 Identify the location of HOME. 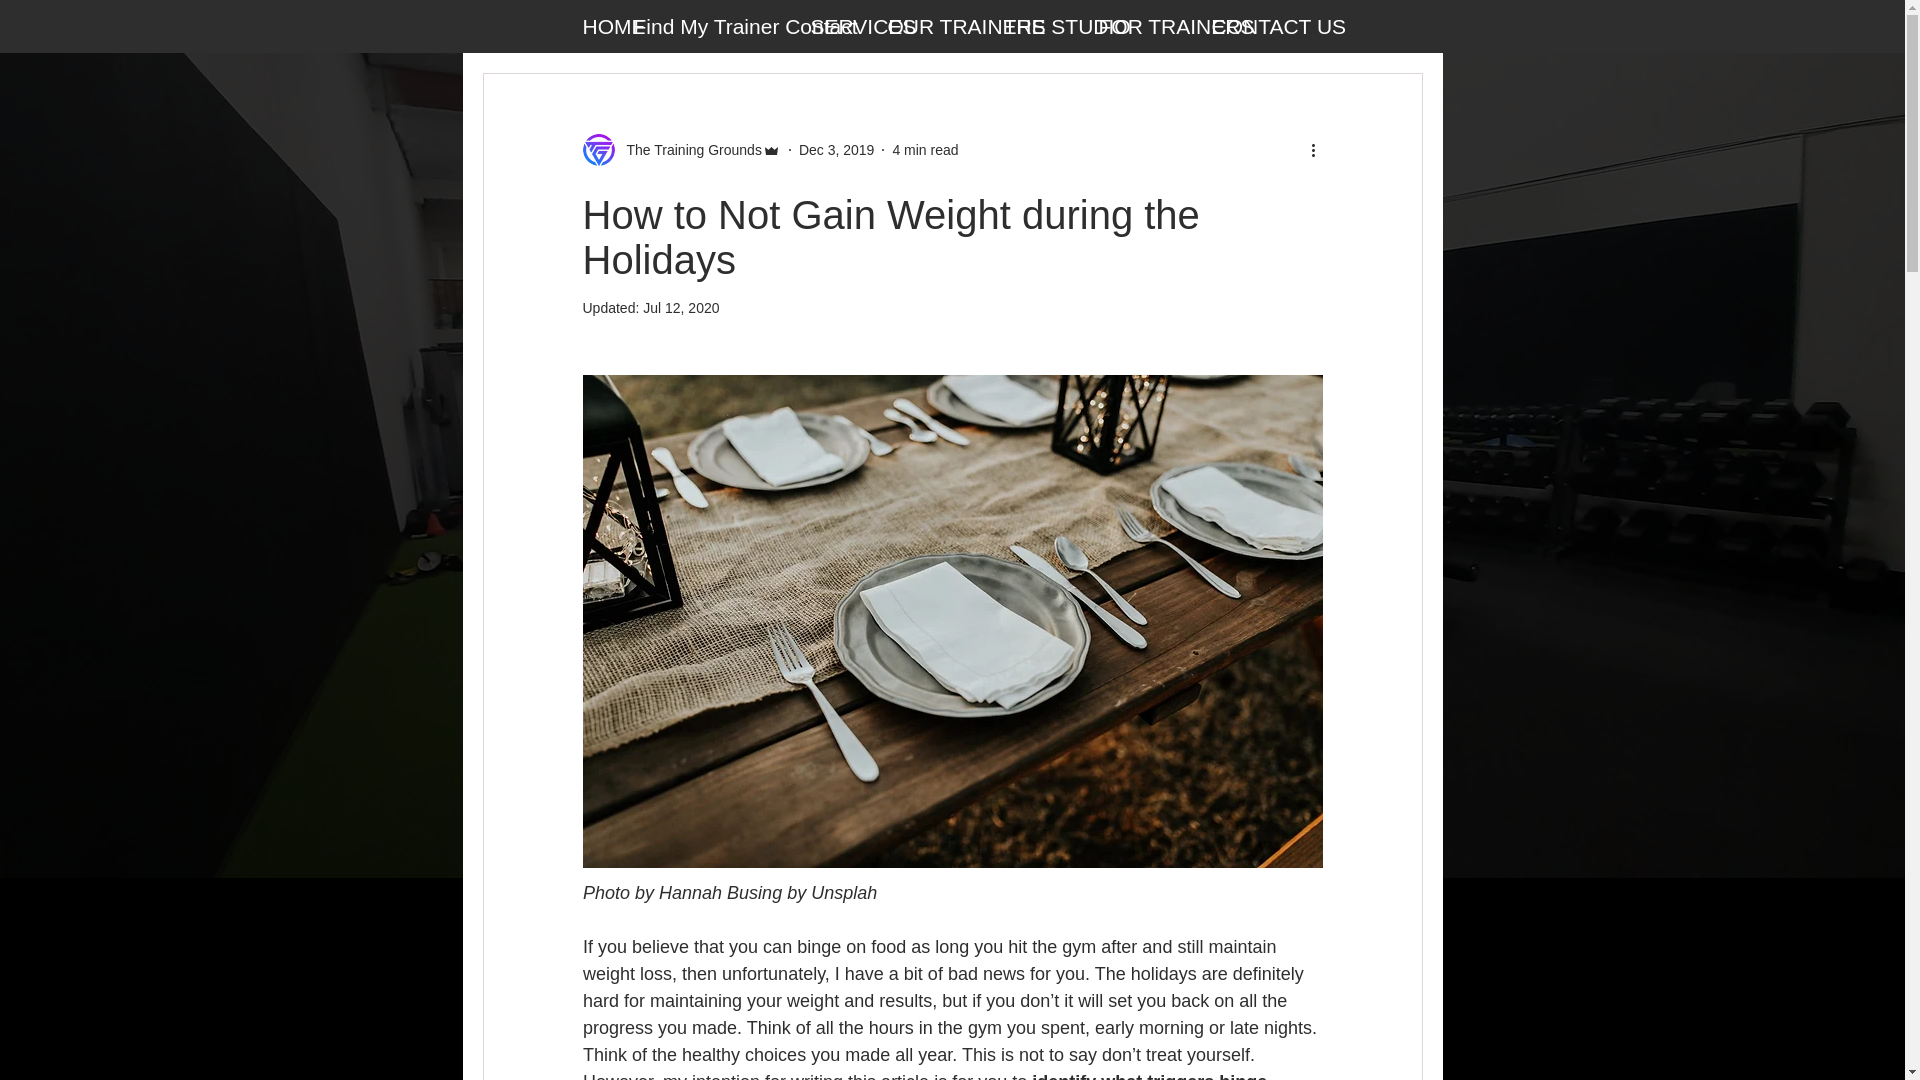
(607, 26).